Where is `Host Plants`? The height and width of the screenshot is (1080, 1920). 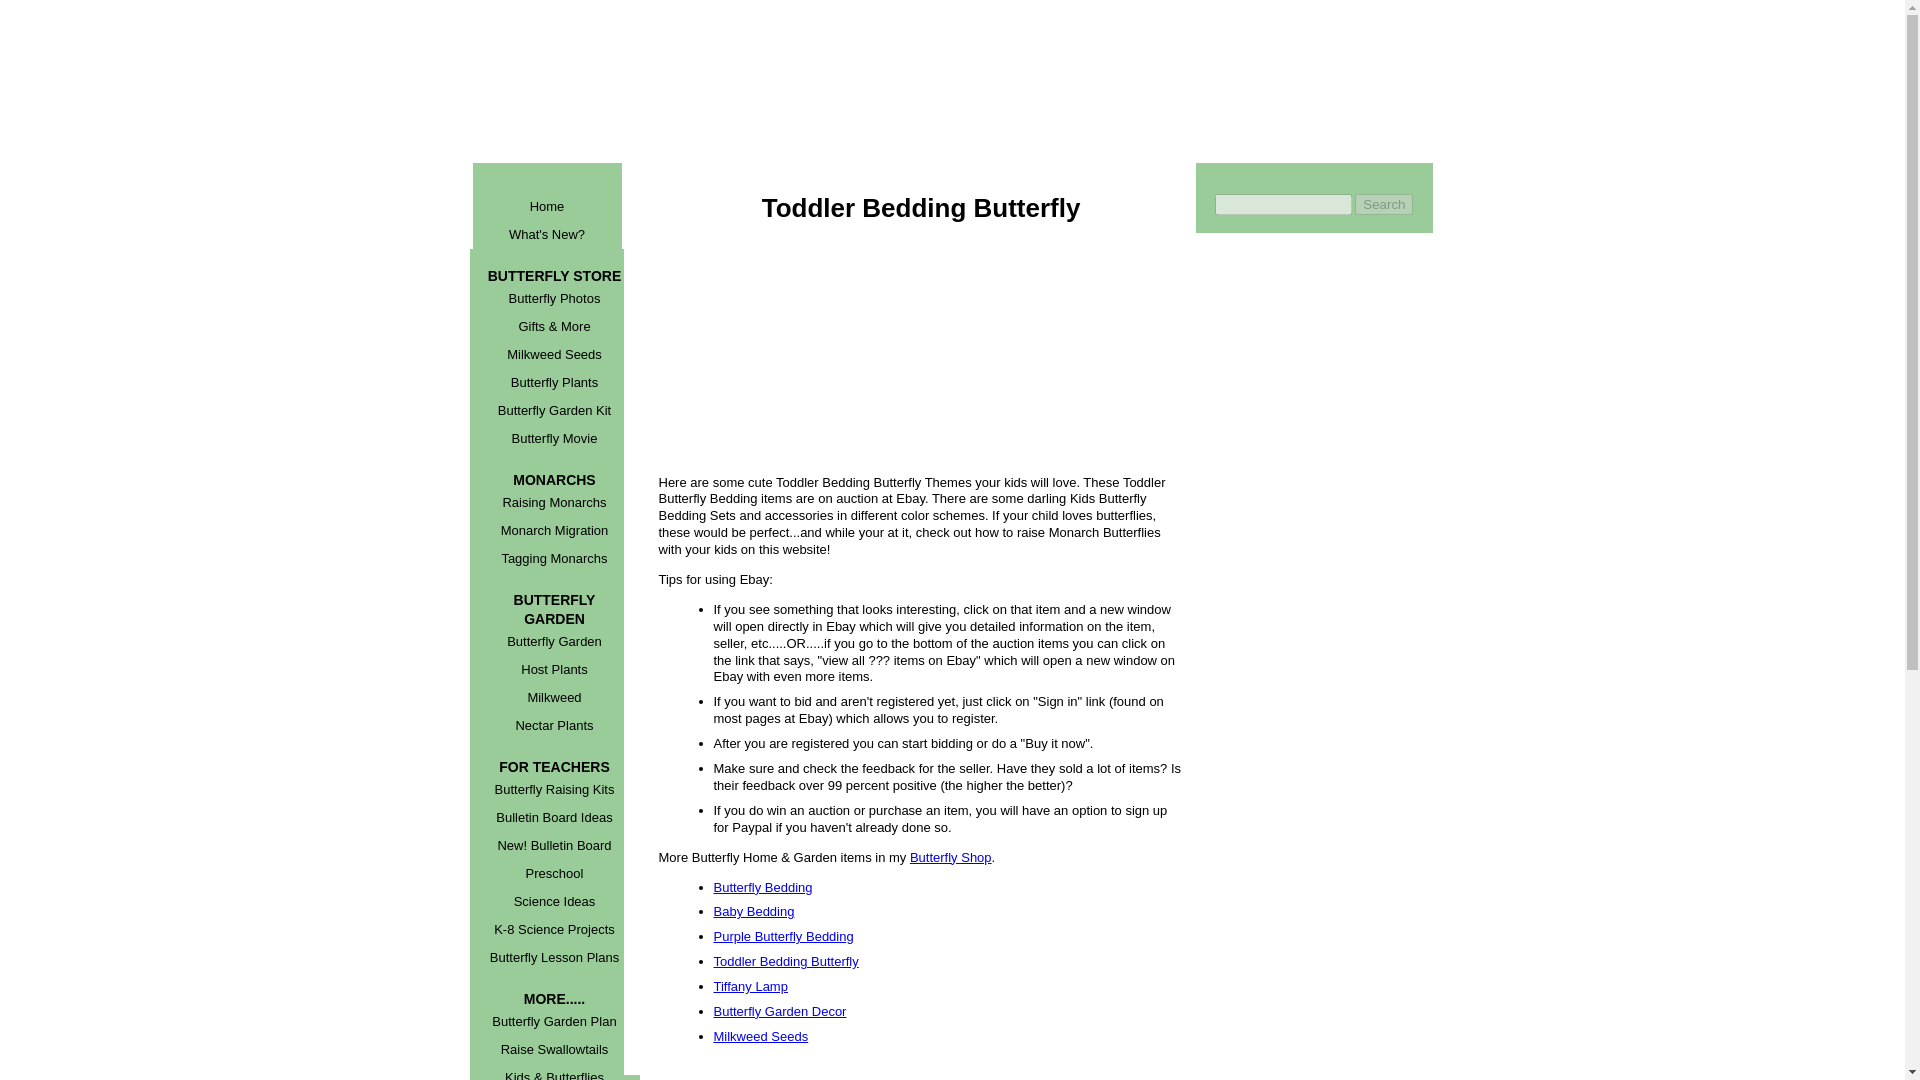 Host Plants is located at coordinates (554, 669).